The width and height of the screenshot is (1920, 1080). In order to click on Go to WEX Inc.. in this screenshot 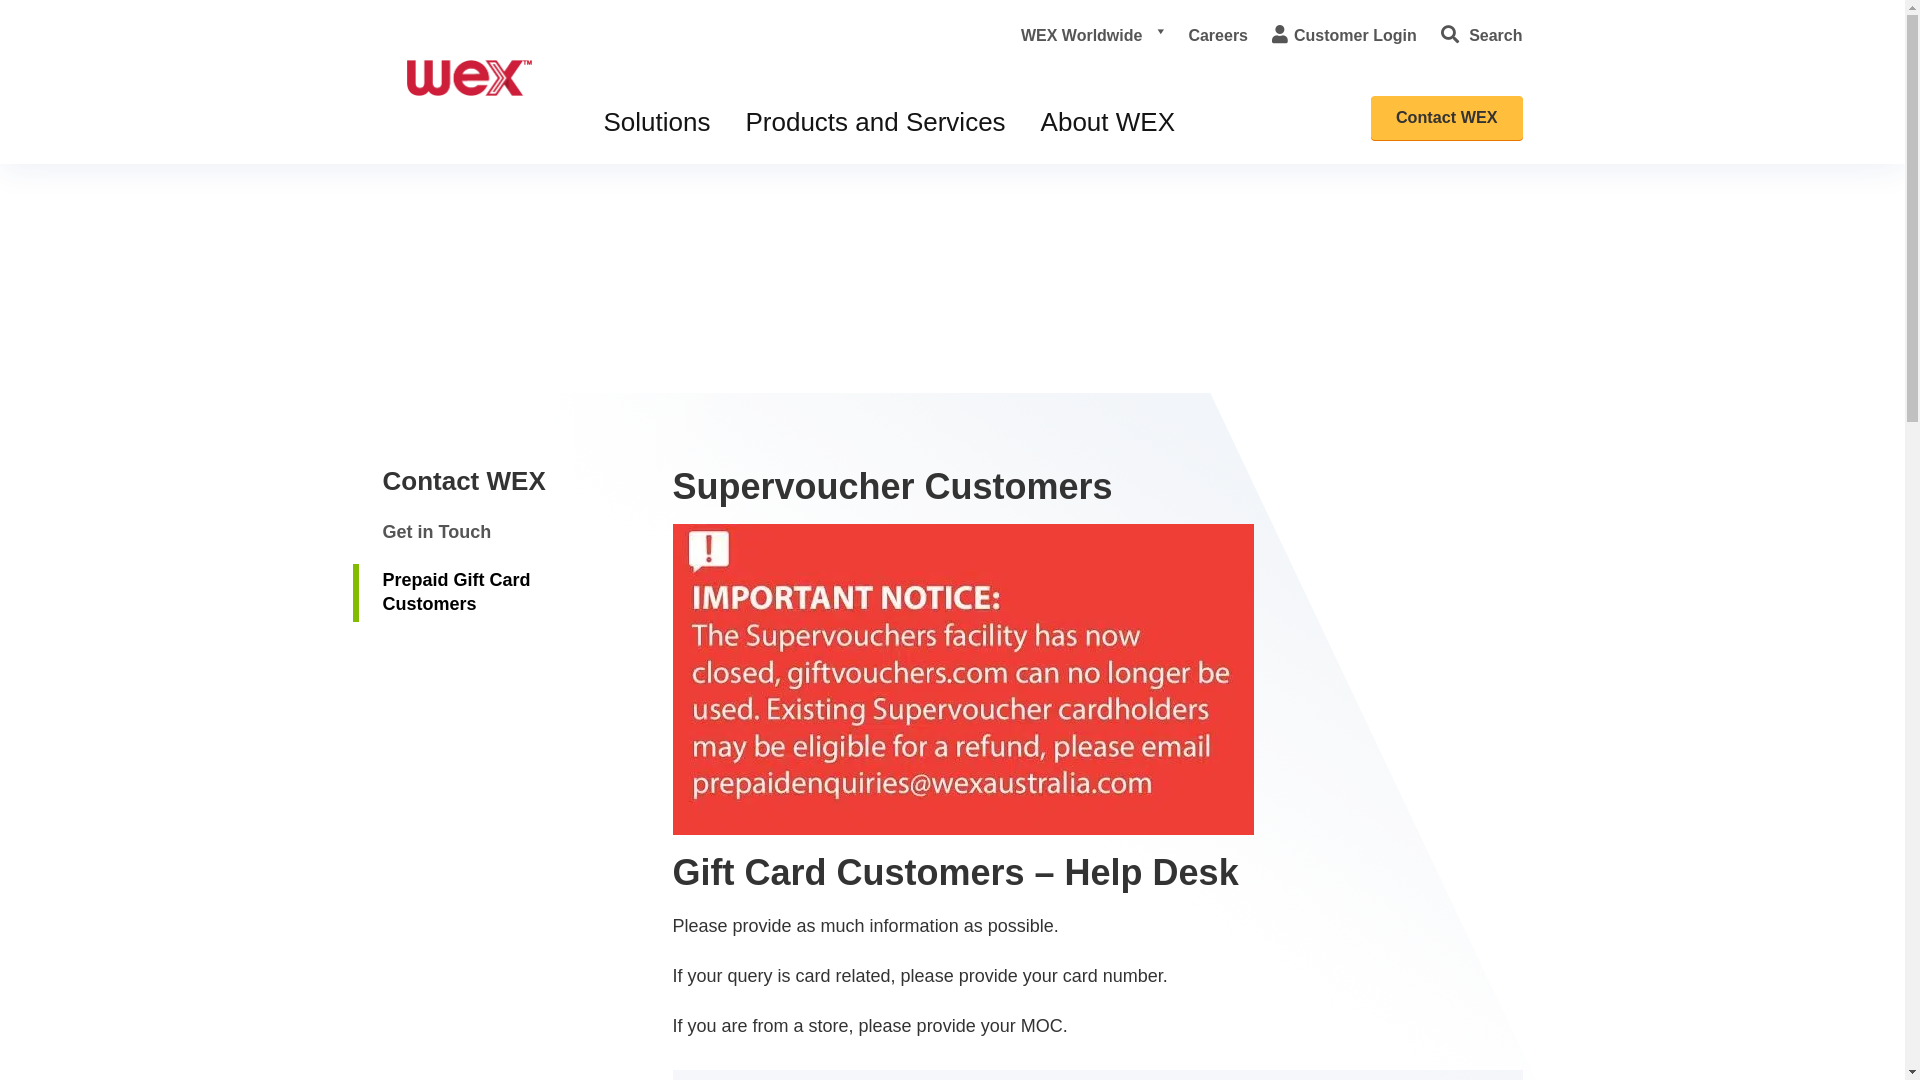, I will do `click(390, 210)`.